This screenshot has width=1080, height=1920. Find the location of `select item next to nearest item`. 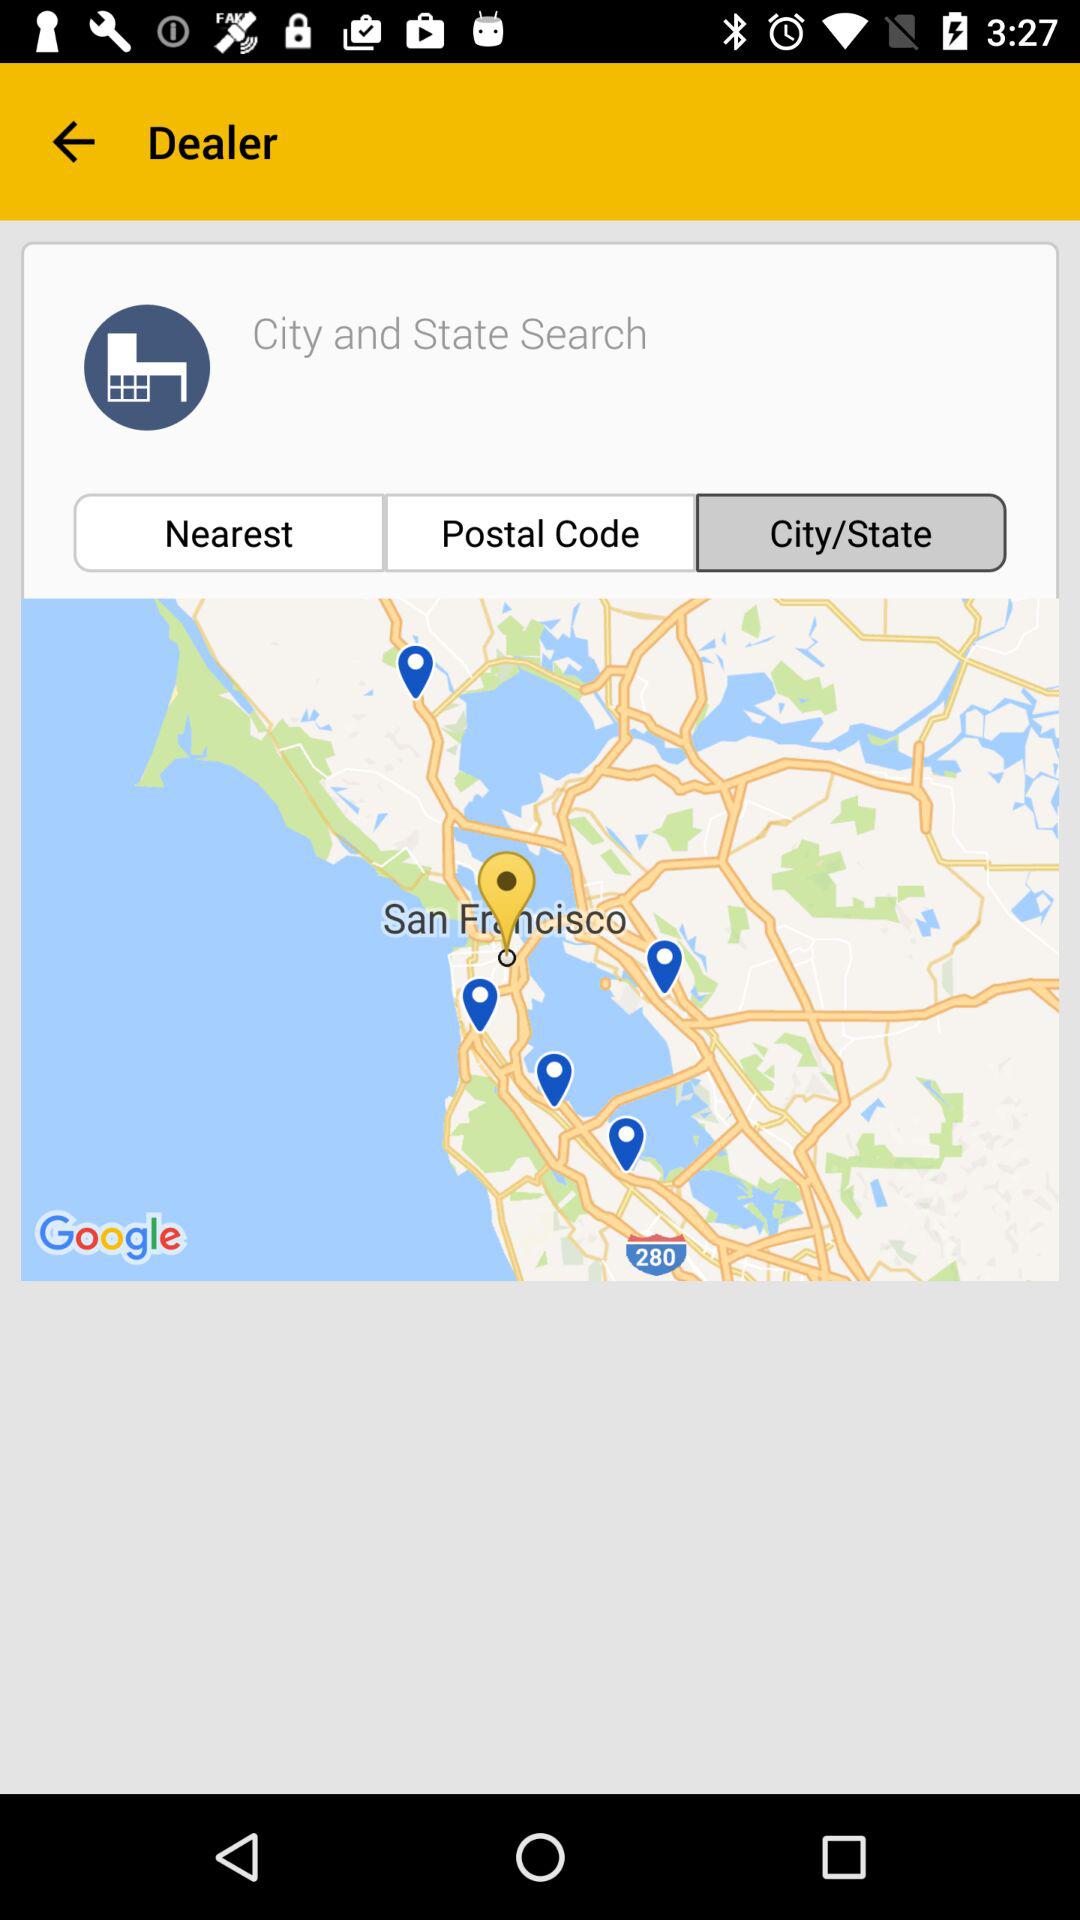

select item next to nearest item is located at coordinates (540, 532).